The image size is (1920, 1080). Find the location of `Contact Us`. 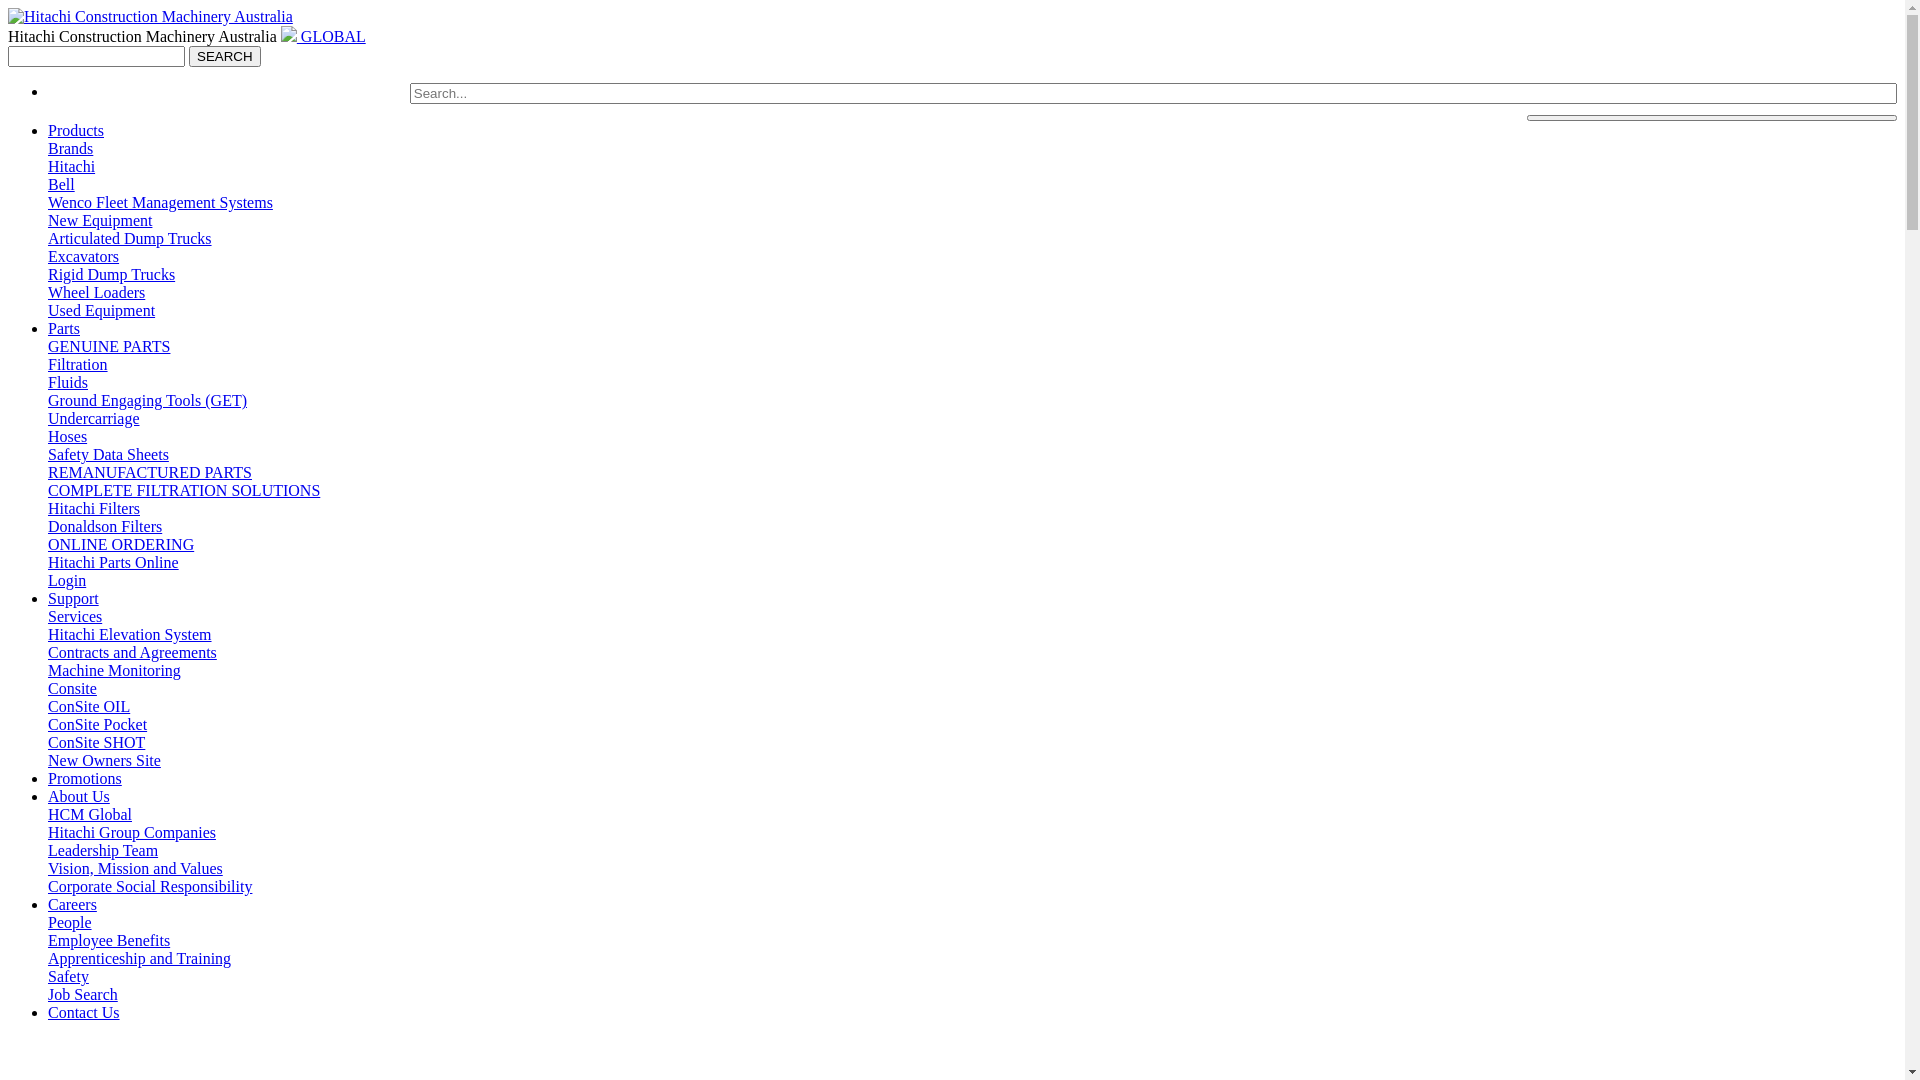

Contact Us is located at coordinates (84, 1012).